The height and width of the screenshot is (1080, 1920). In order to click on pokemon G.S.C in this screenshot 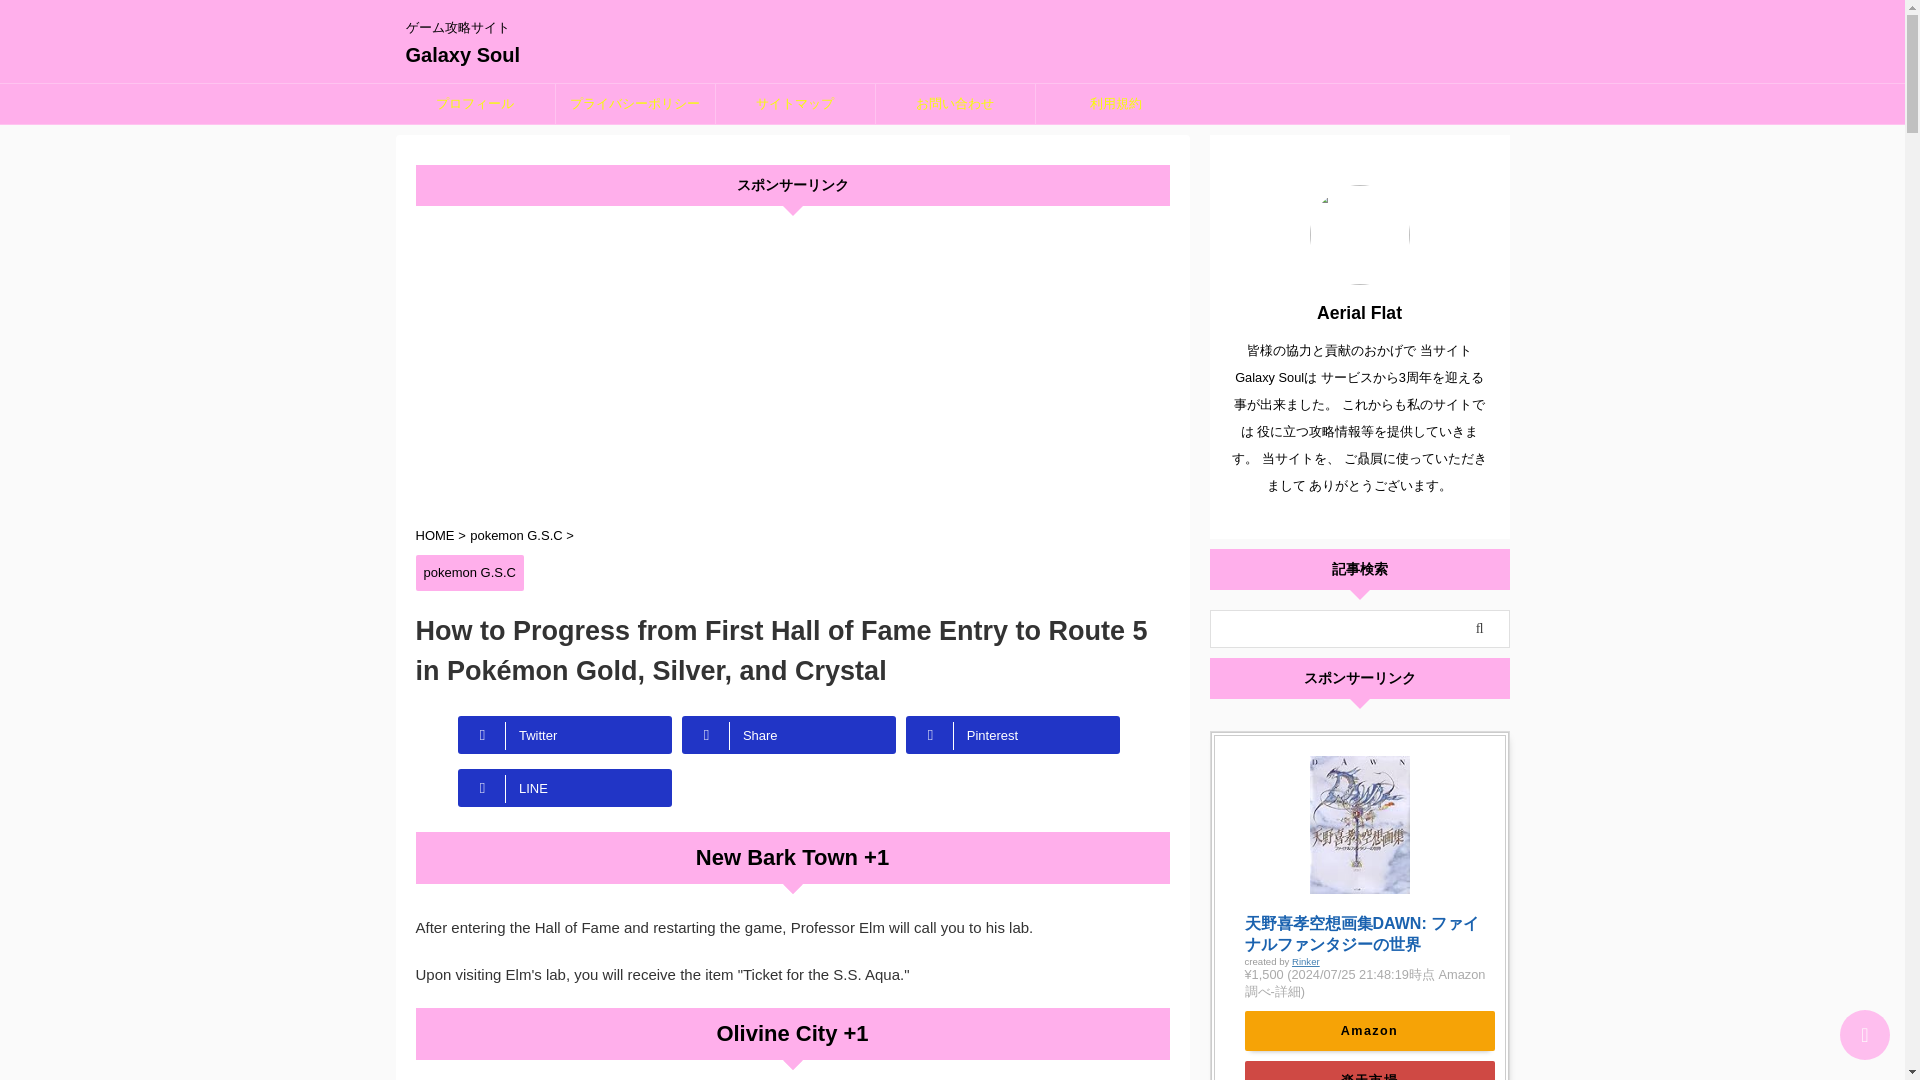, I will do `click(518, 536)`.